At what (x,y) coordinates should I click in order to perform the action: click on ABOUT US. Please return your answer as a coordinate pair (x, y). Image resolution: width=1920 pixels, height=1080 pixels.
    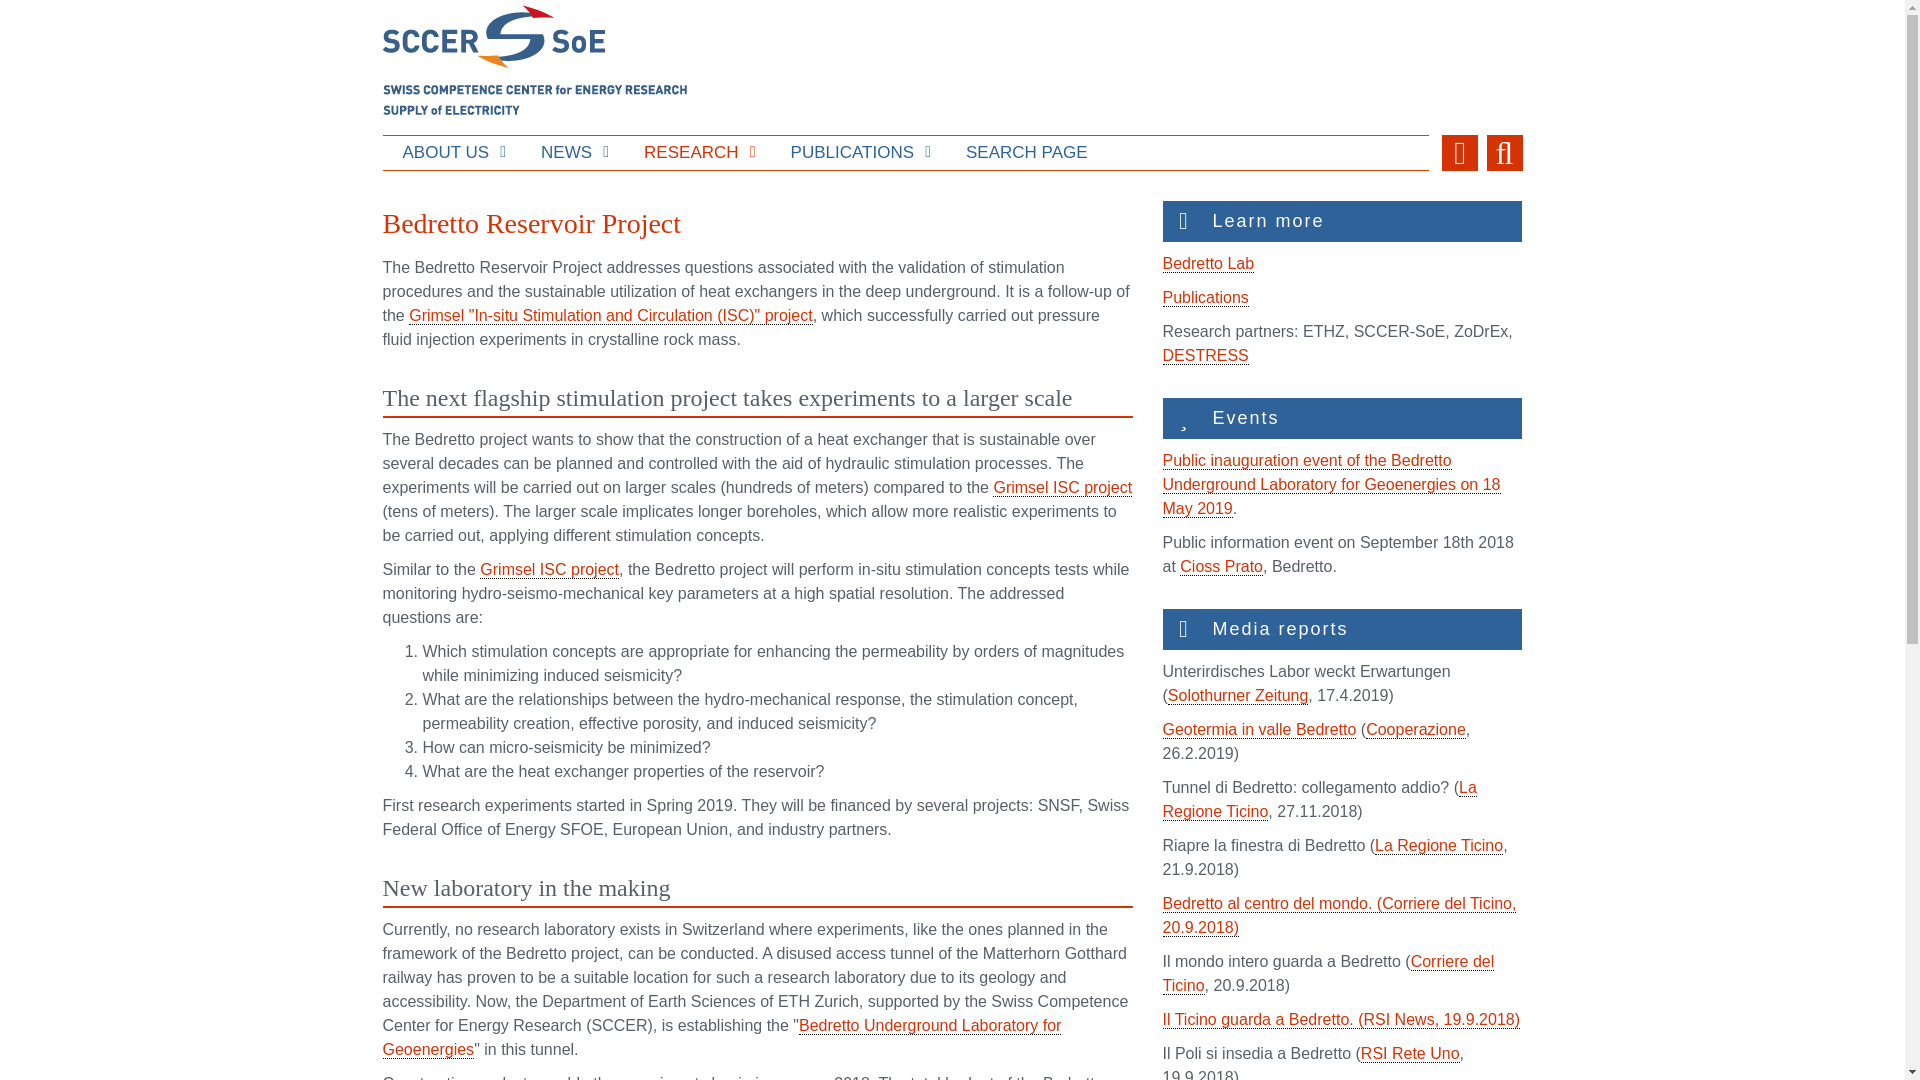
    Looking at the image, I should click on (451, 152).